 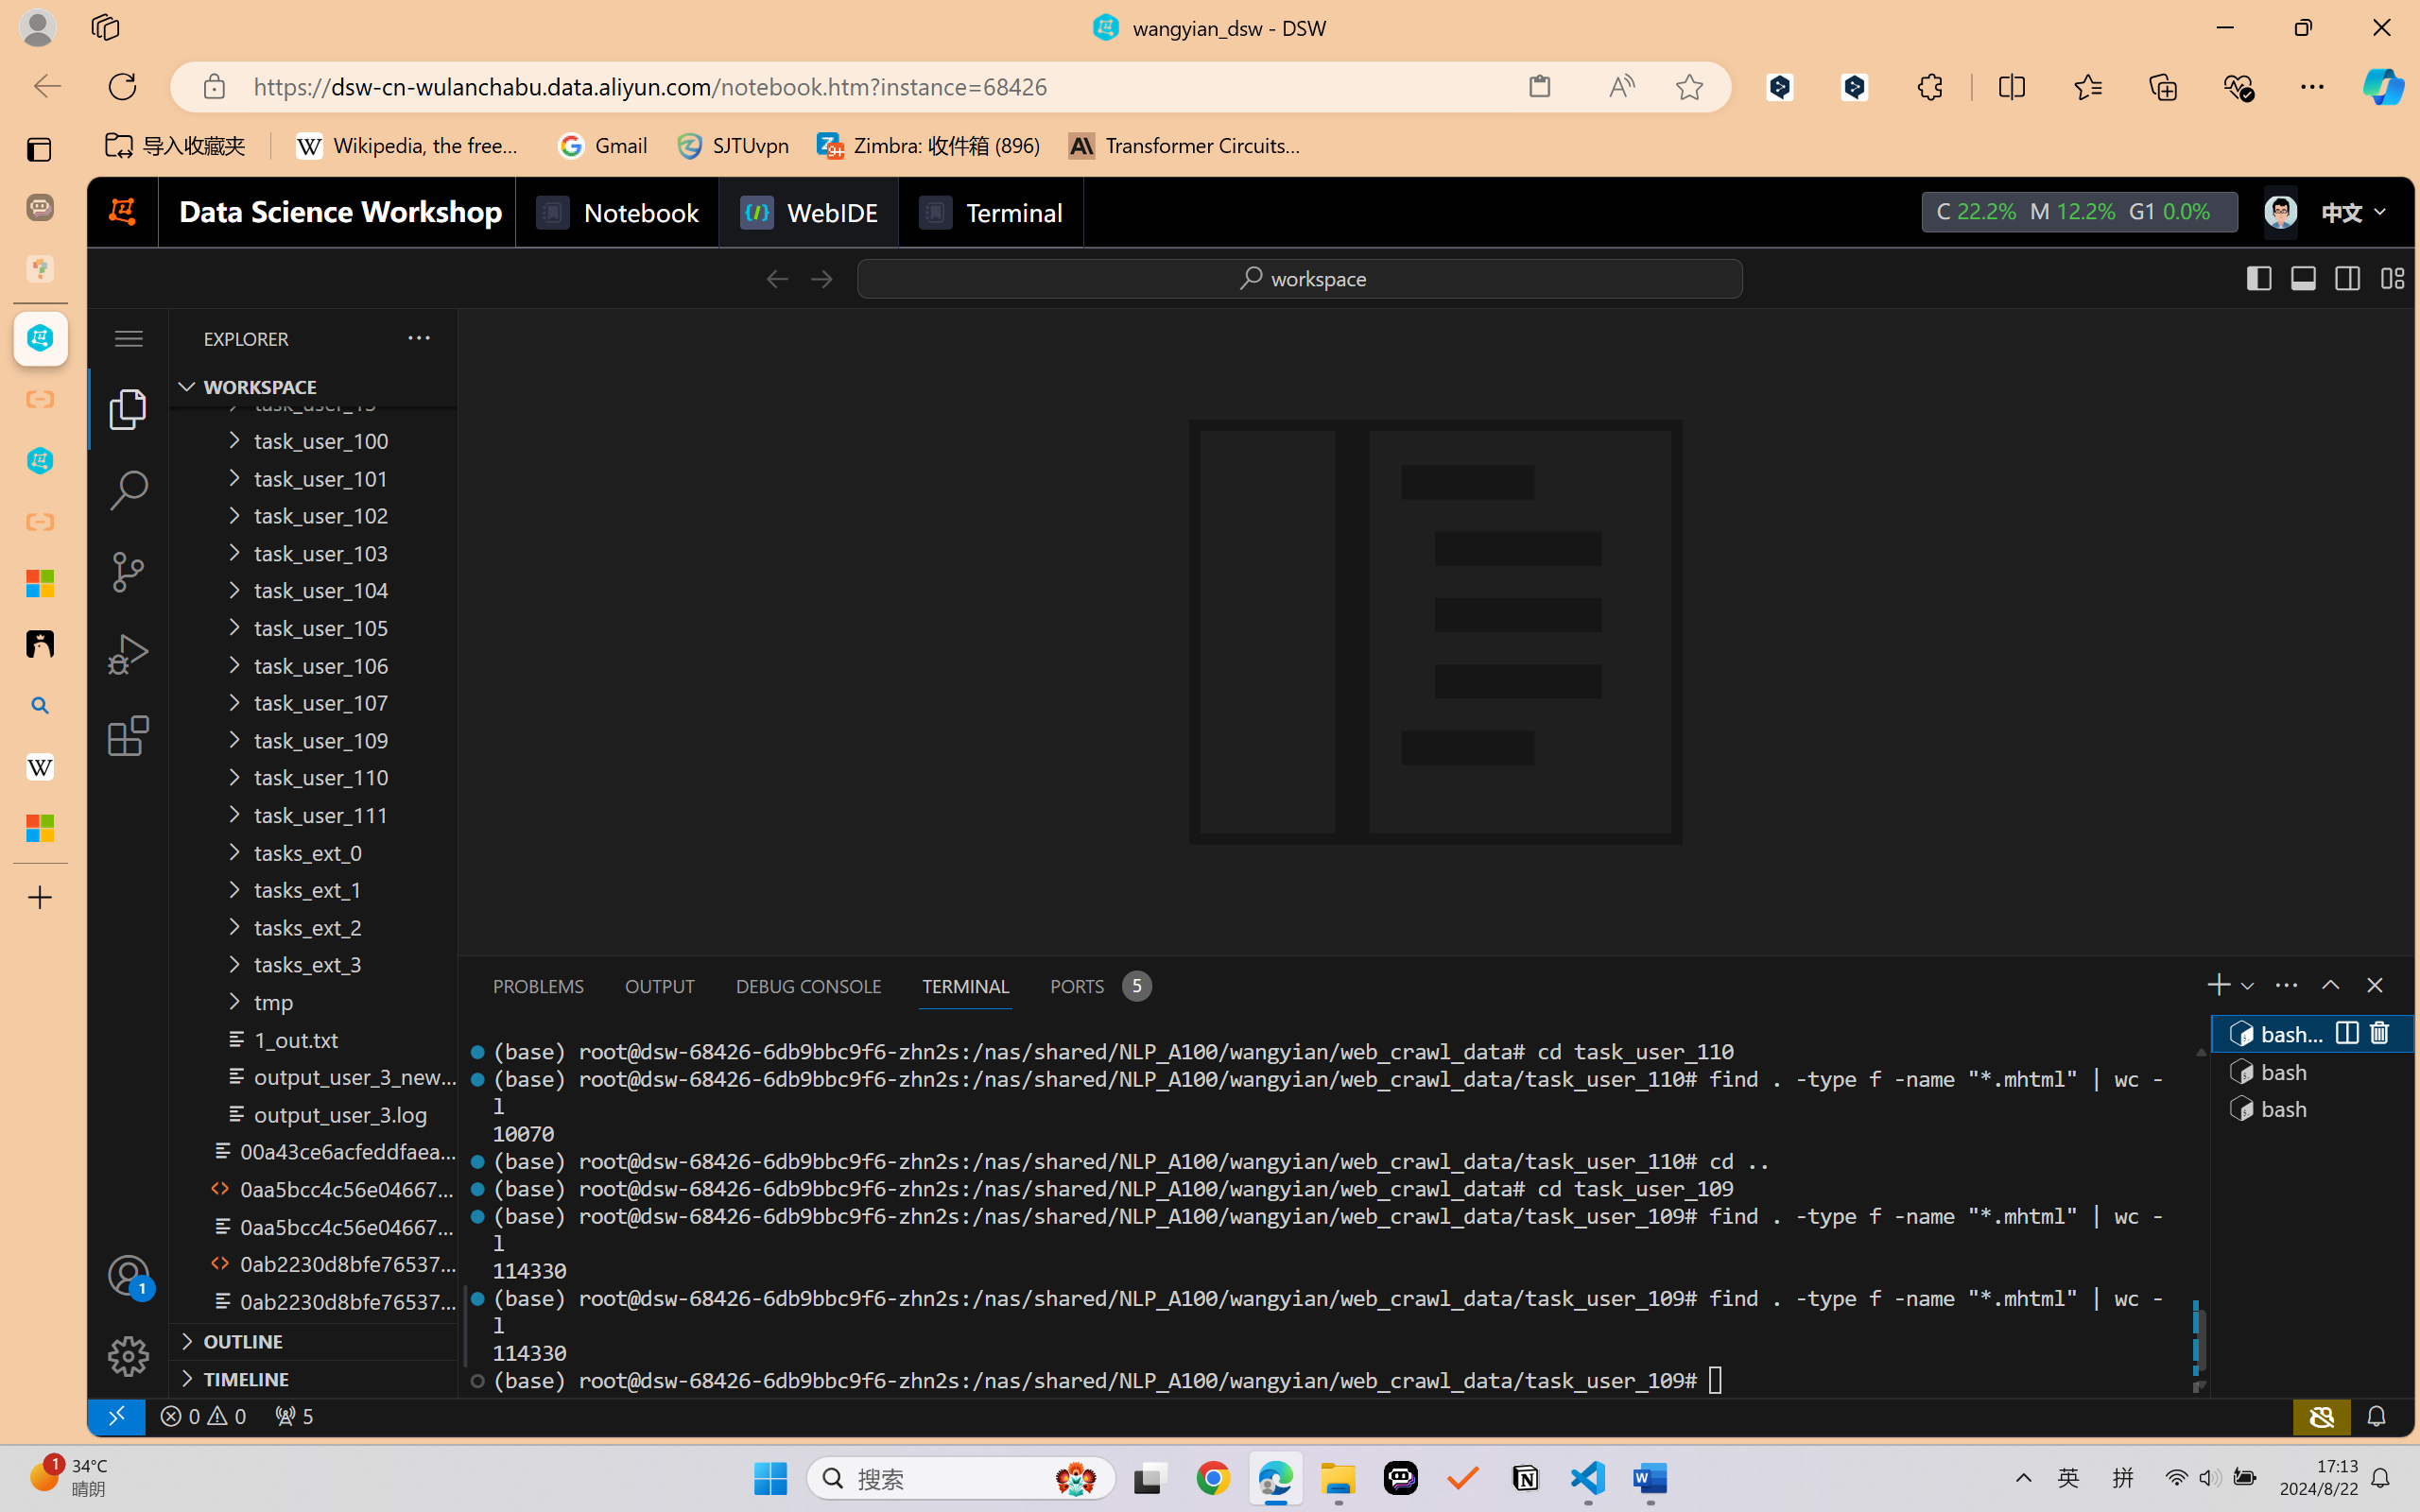 I want to click on Maximize Panel Size, so click(x=2329, y=985).